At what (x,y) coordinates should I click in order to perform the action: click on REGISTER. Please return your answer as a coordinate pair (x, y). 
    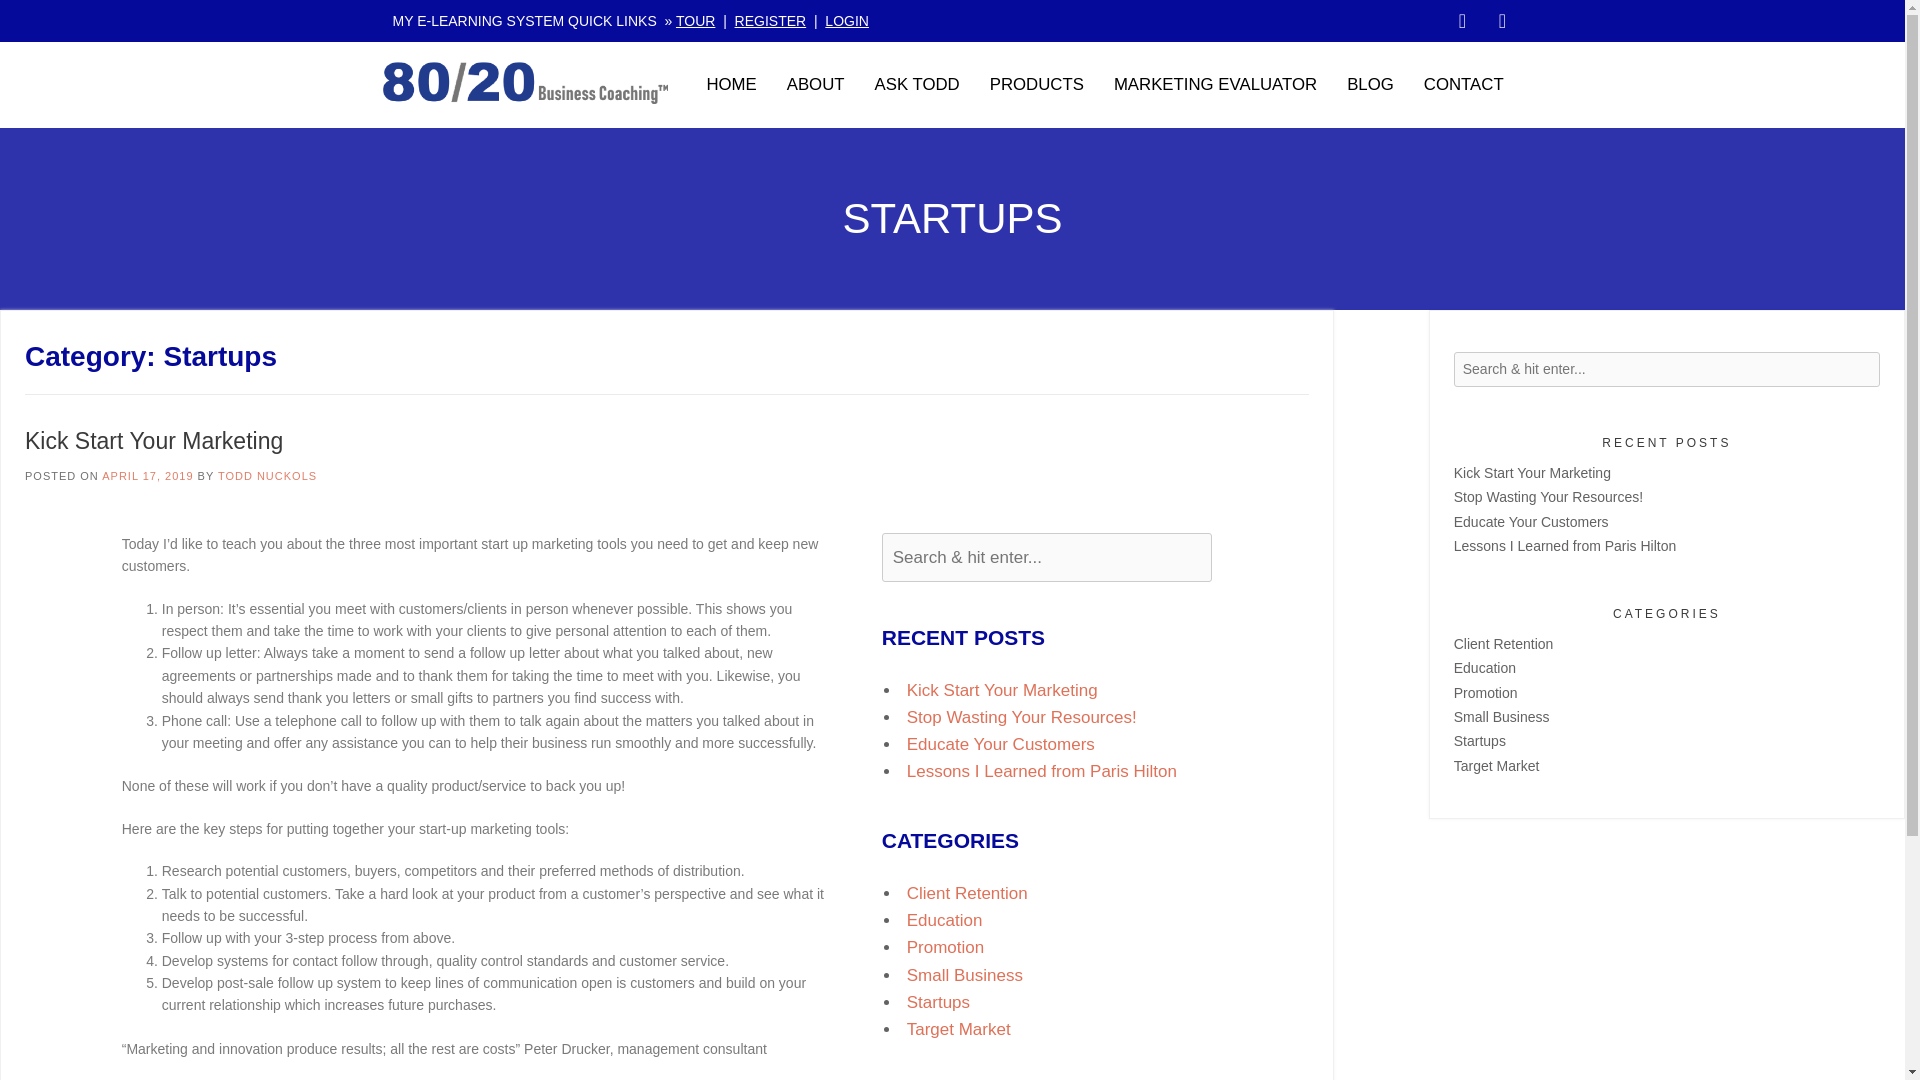
    Looking at the image, I should click on (770, 20).